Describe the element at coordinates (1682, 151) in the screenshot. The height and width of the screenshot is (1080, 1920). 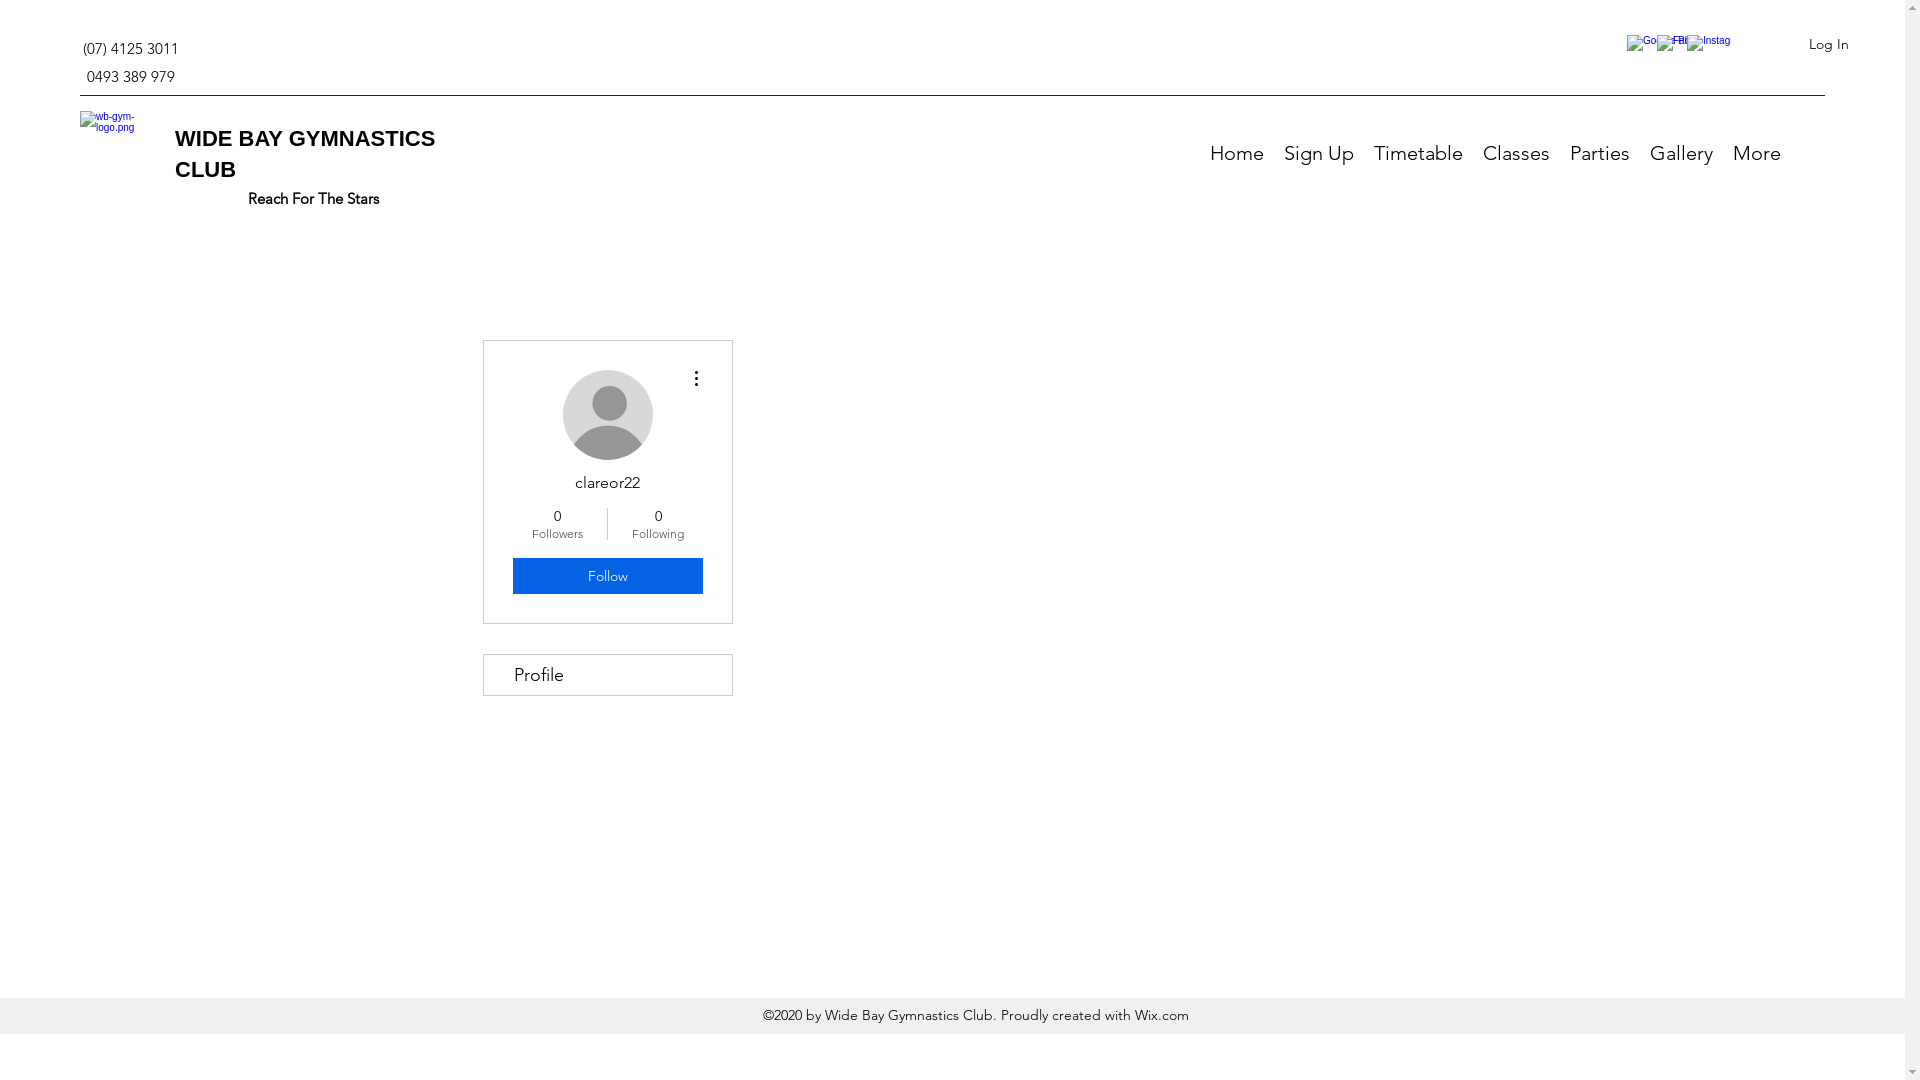
I see `Gallery` at that location.